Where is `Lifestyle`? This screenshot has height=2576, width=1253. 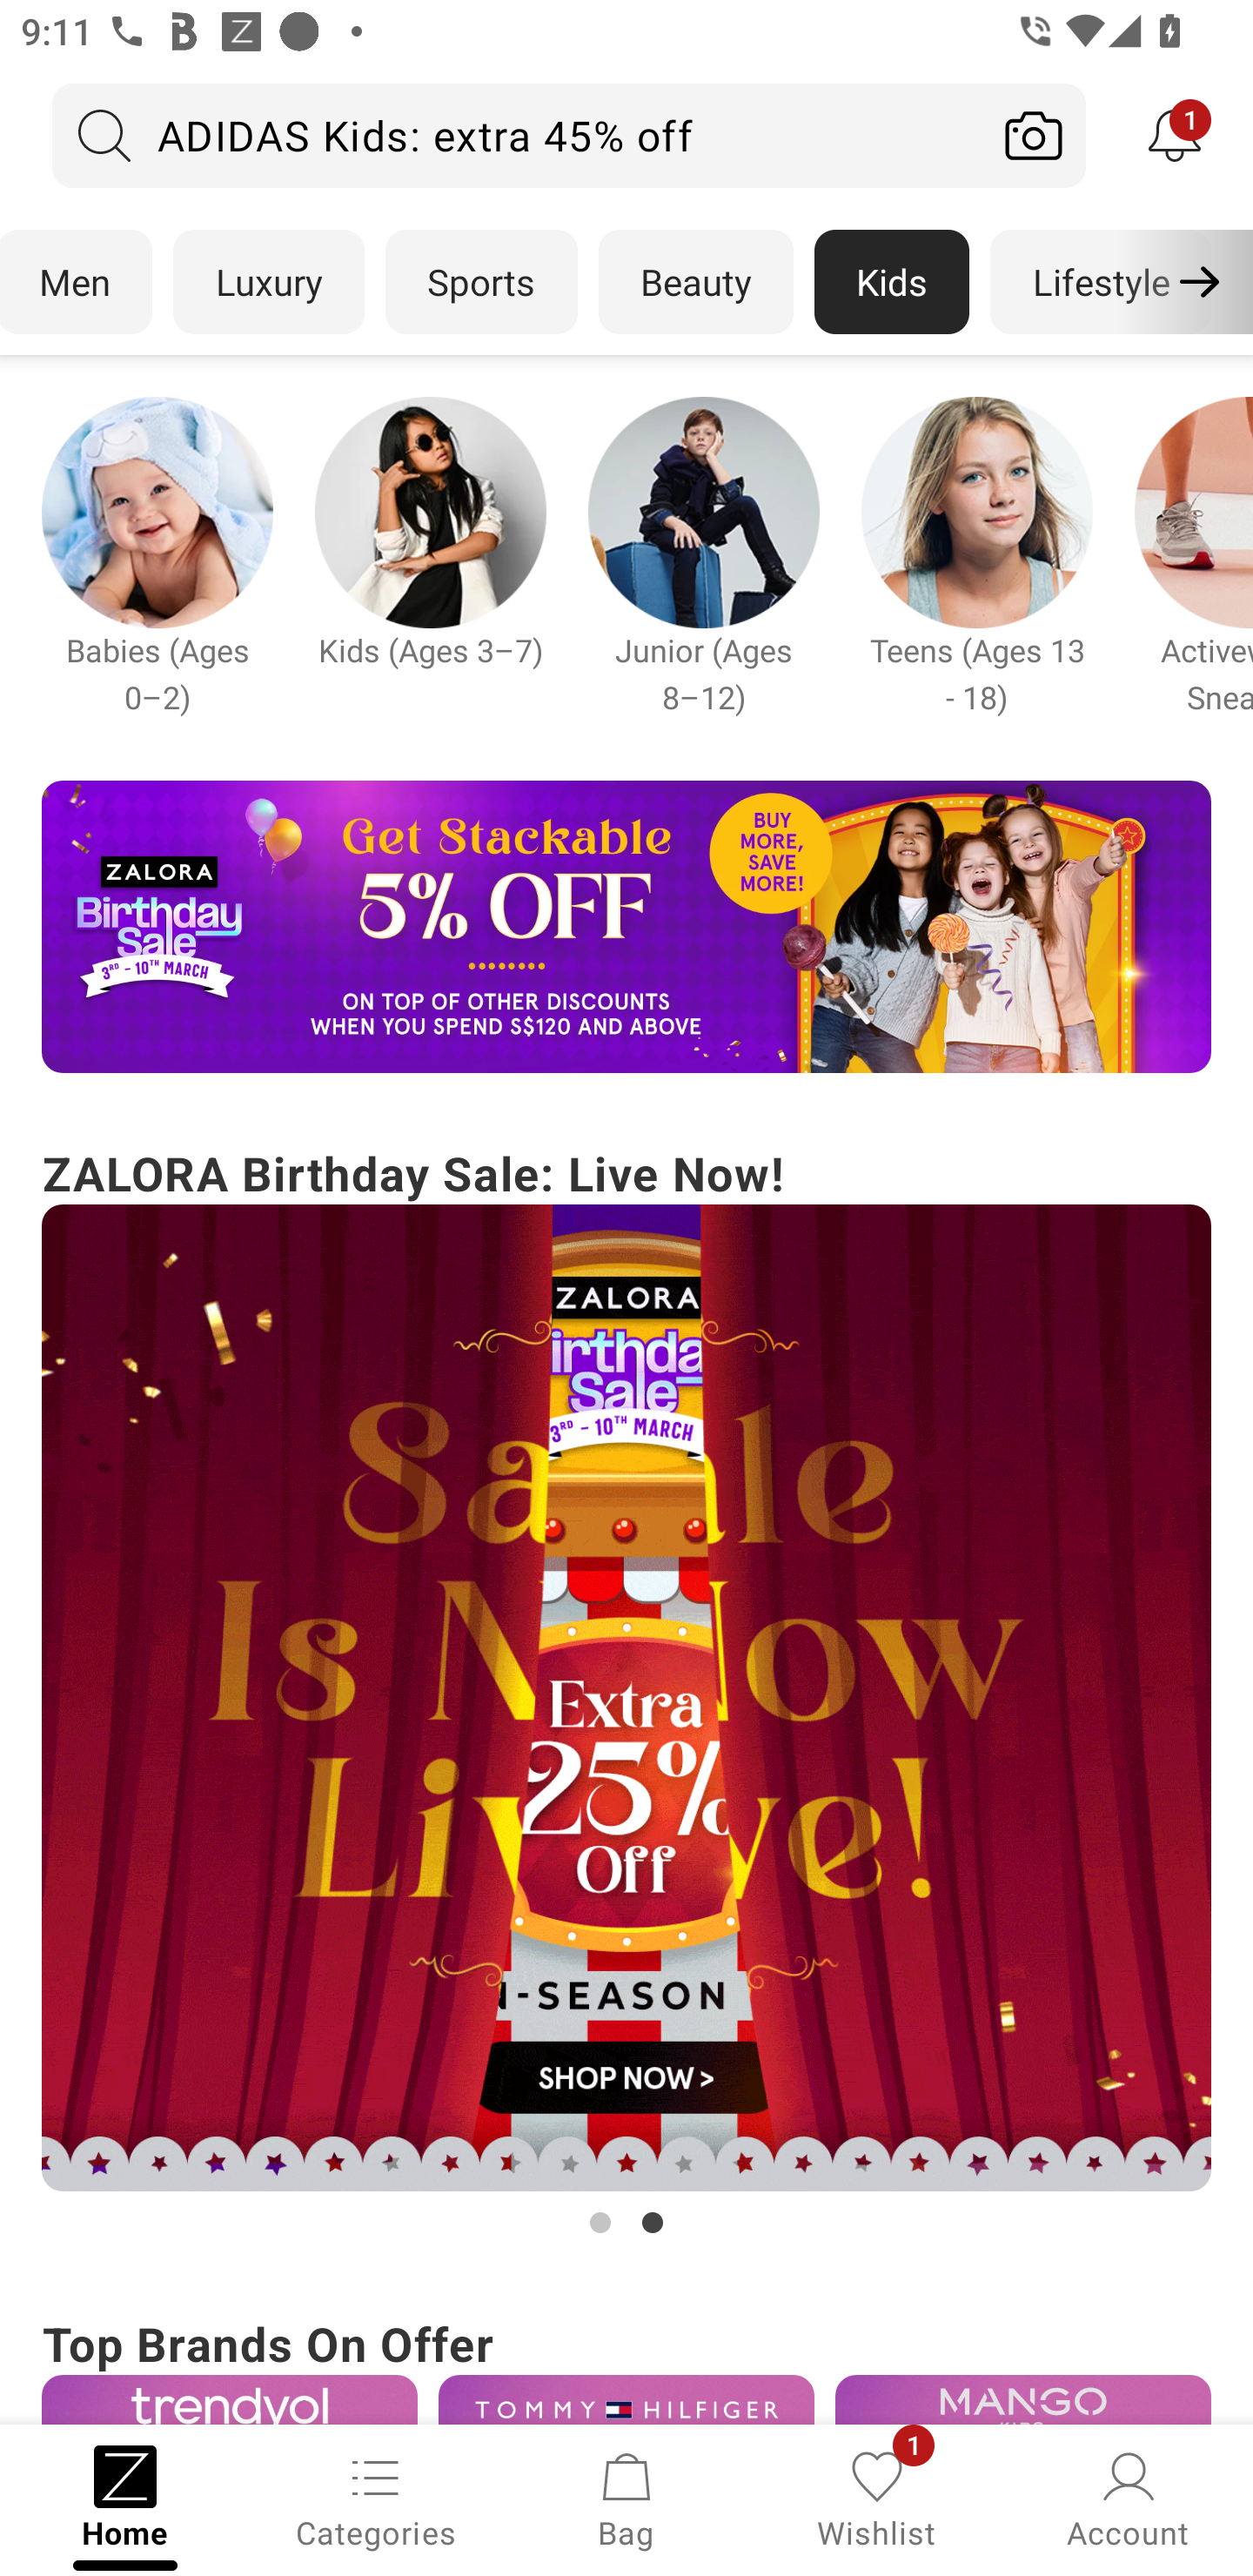 Lifestyle is located at coordinates (1100, 282).